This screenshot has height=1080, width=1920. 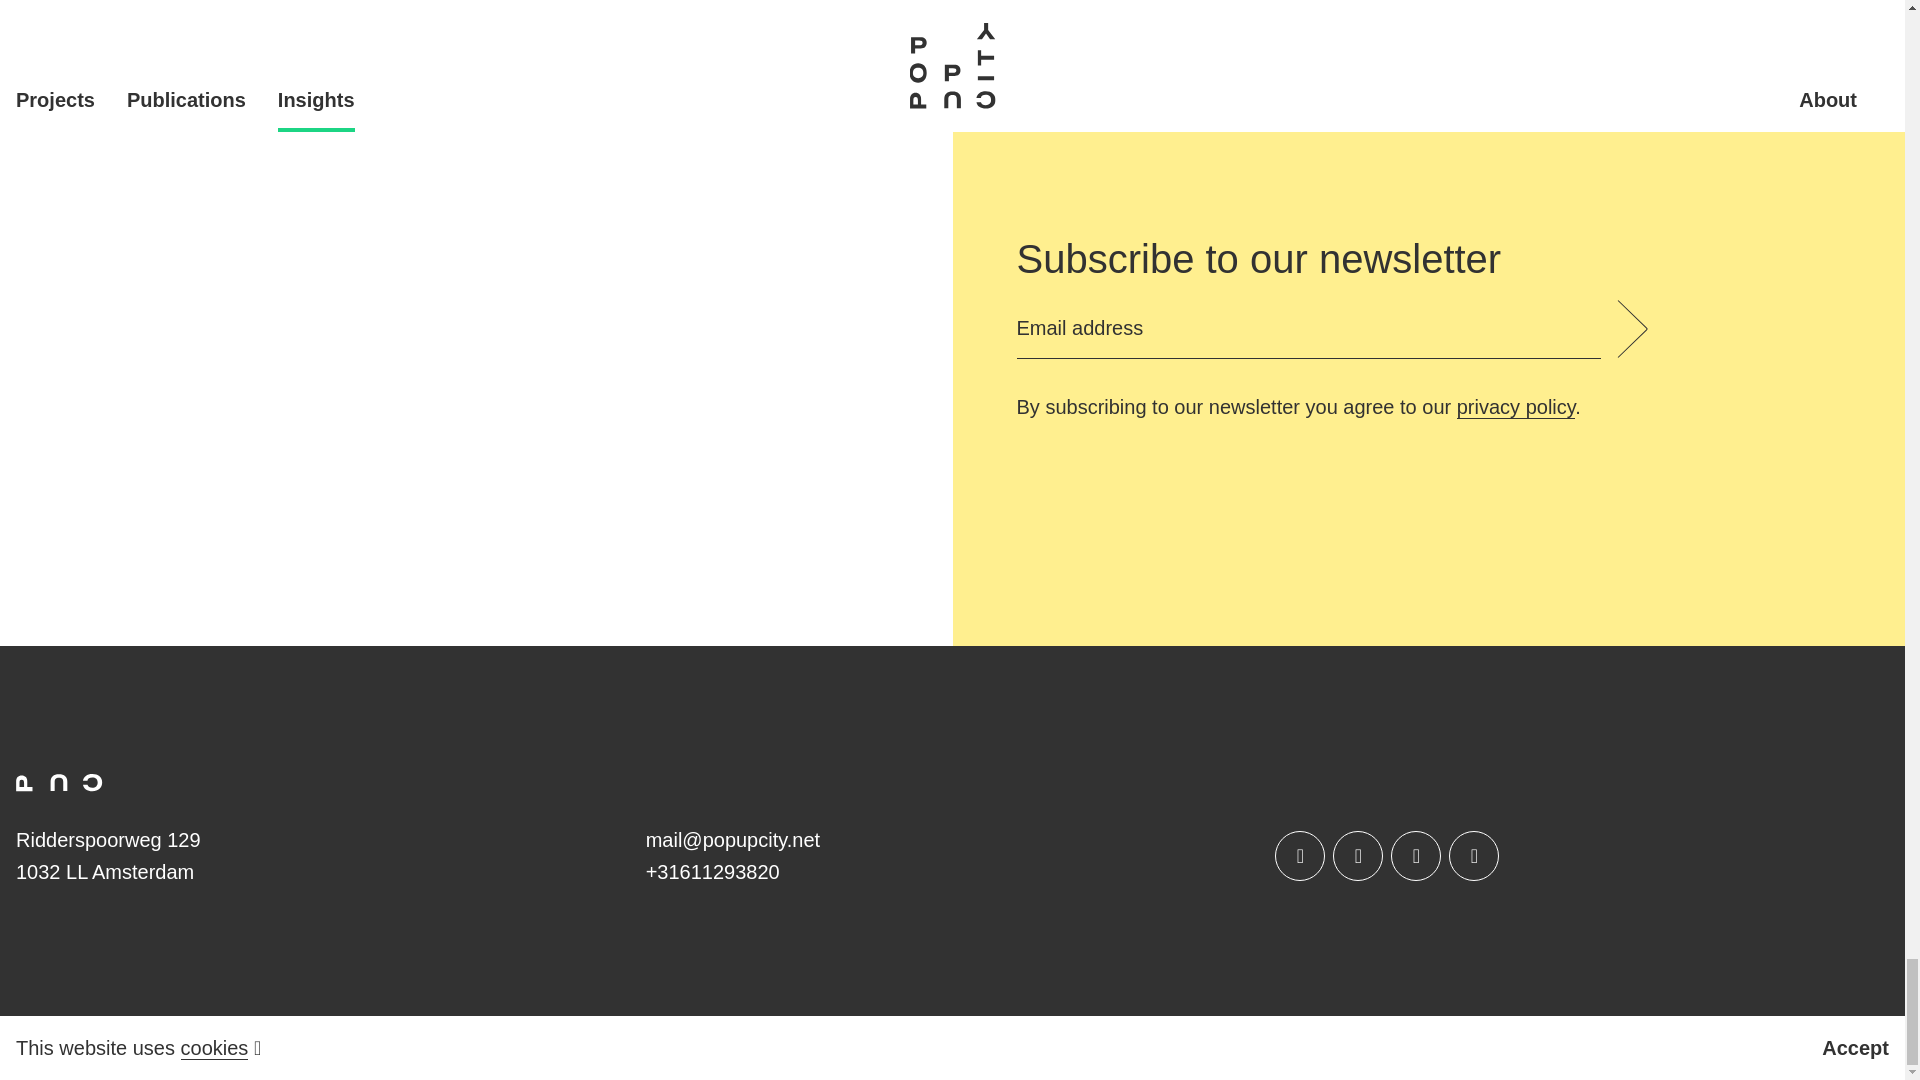 What do you see at coordinates (59, 782) in the screenshot?
I see `Pop-Up City` at bounding box center [59, 782].